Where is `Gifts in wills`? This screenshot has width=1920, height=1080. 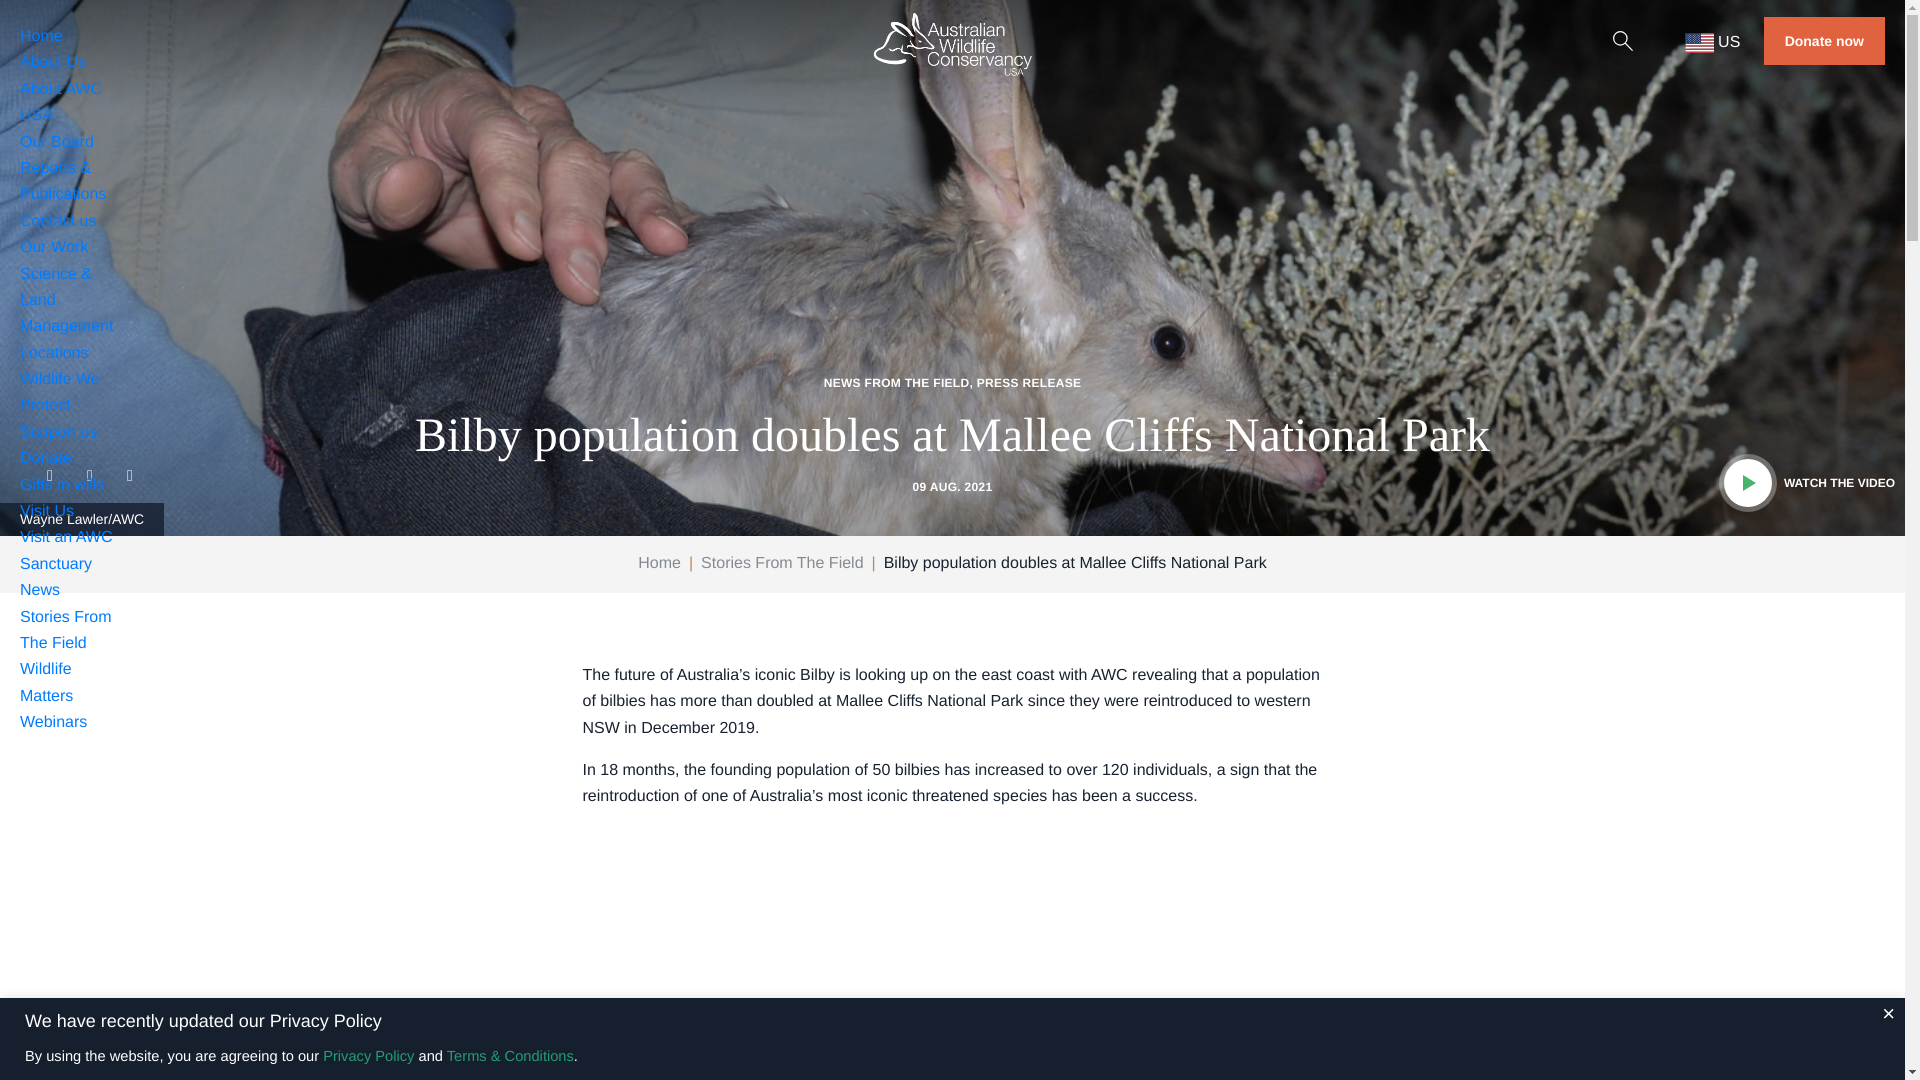 Gifts in wills is located at coordinates (61, 485).